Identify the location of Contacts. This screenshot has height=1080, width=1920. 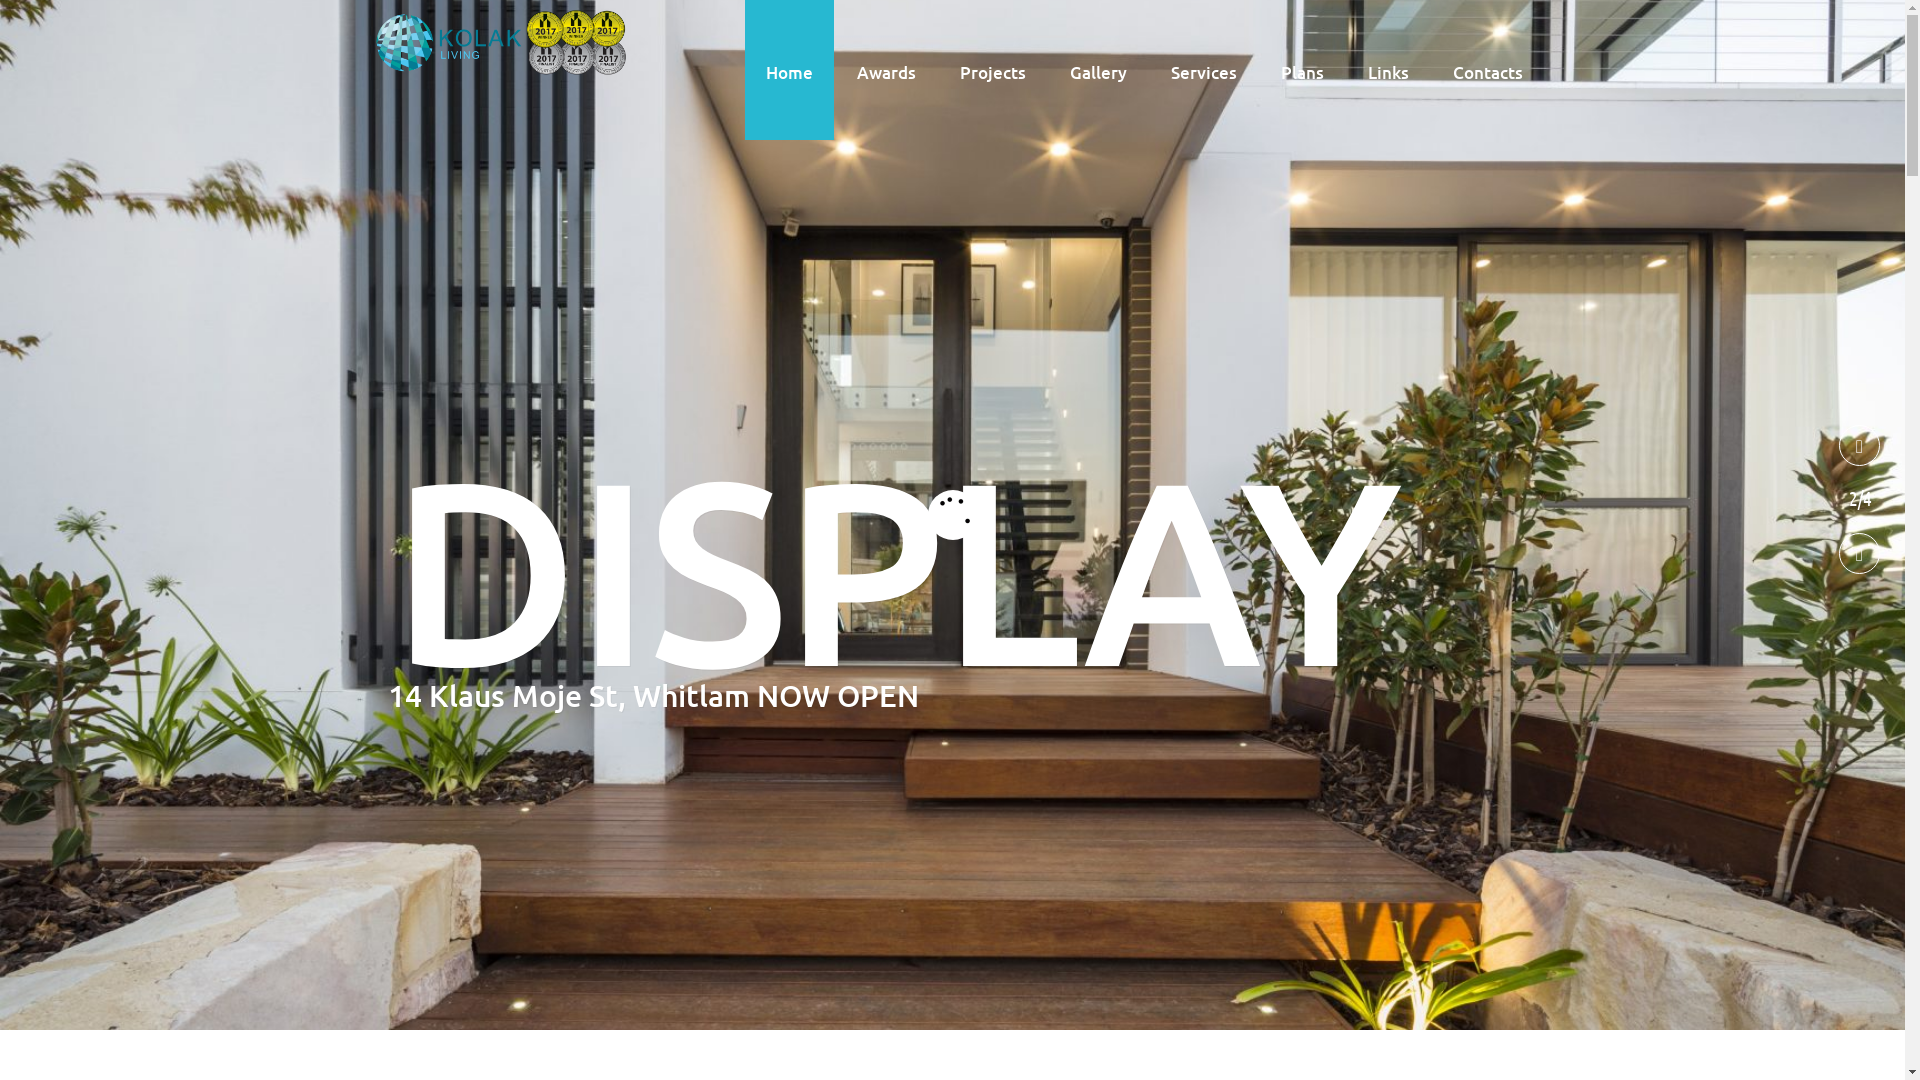
(1488, 70).